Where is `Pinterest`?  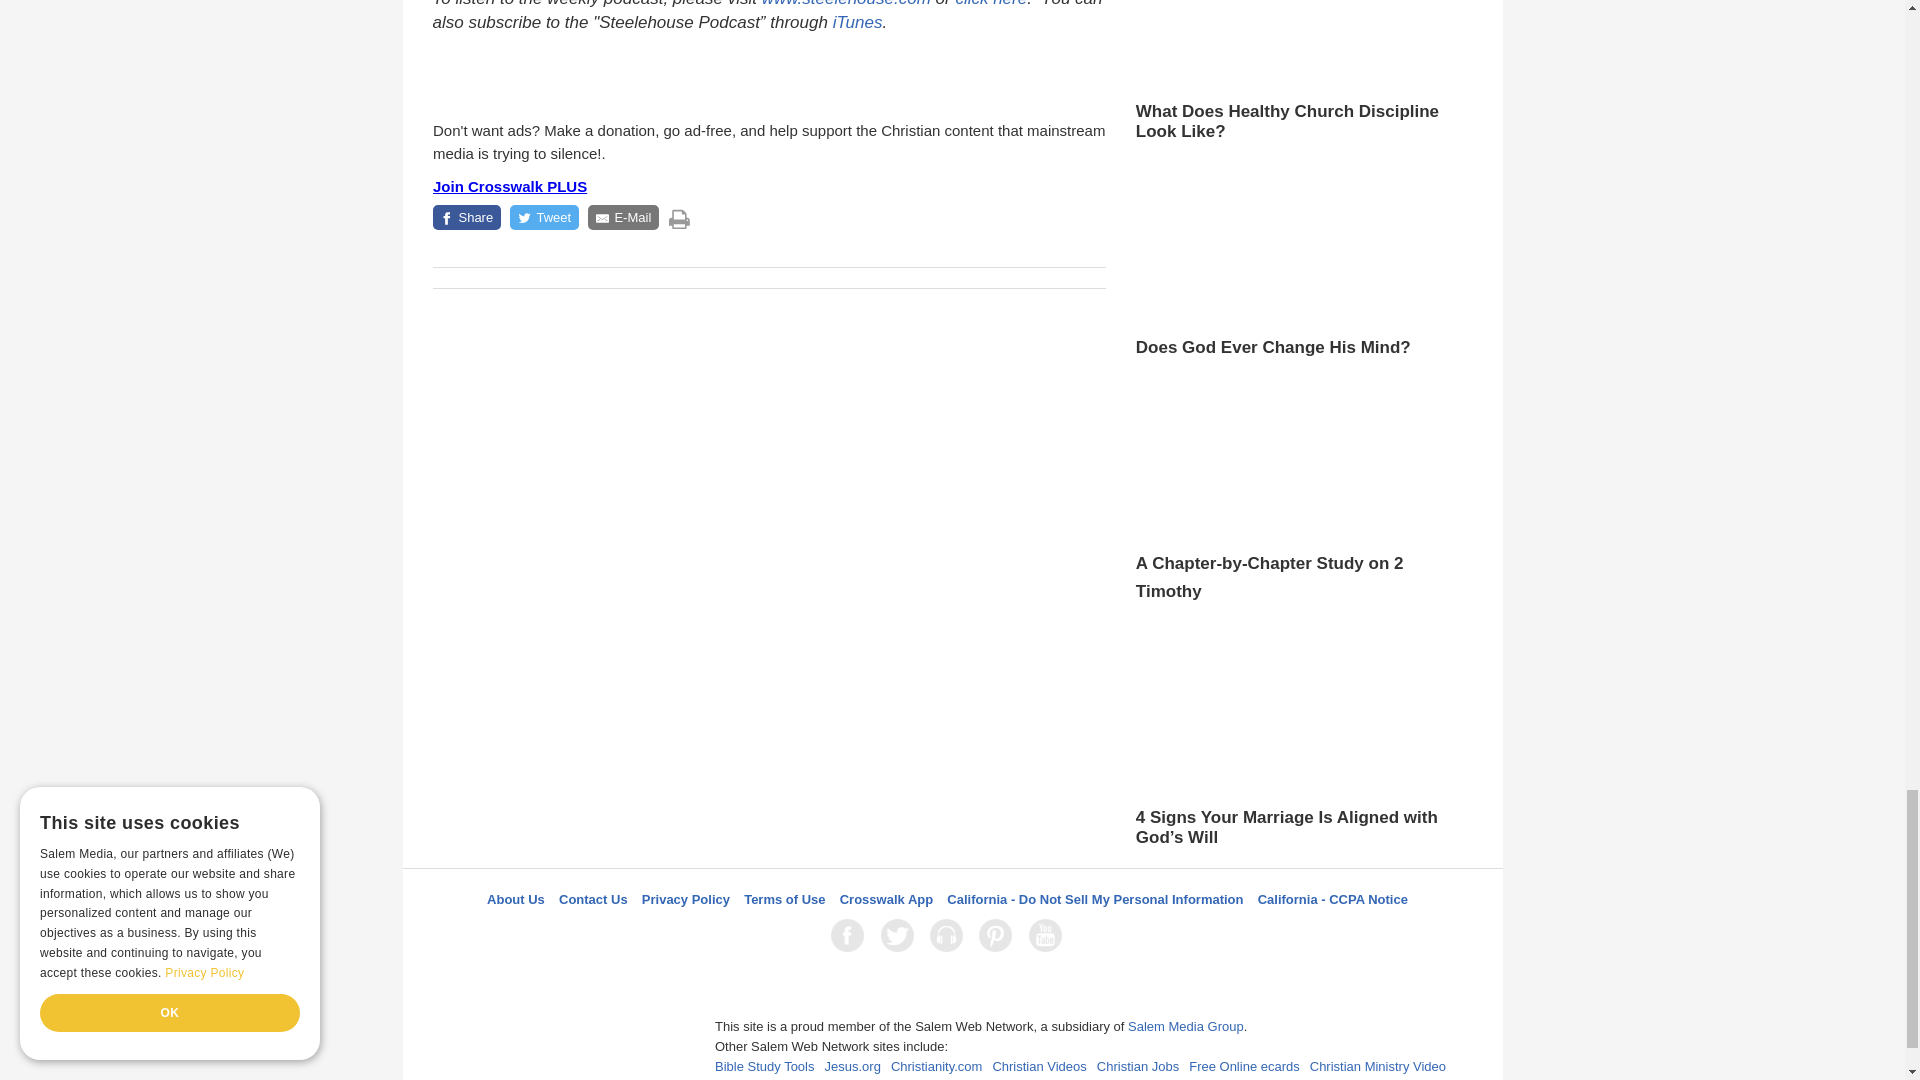 Pinterest is located at coordinates (999, 935).